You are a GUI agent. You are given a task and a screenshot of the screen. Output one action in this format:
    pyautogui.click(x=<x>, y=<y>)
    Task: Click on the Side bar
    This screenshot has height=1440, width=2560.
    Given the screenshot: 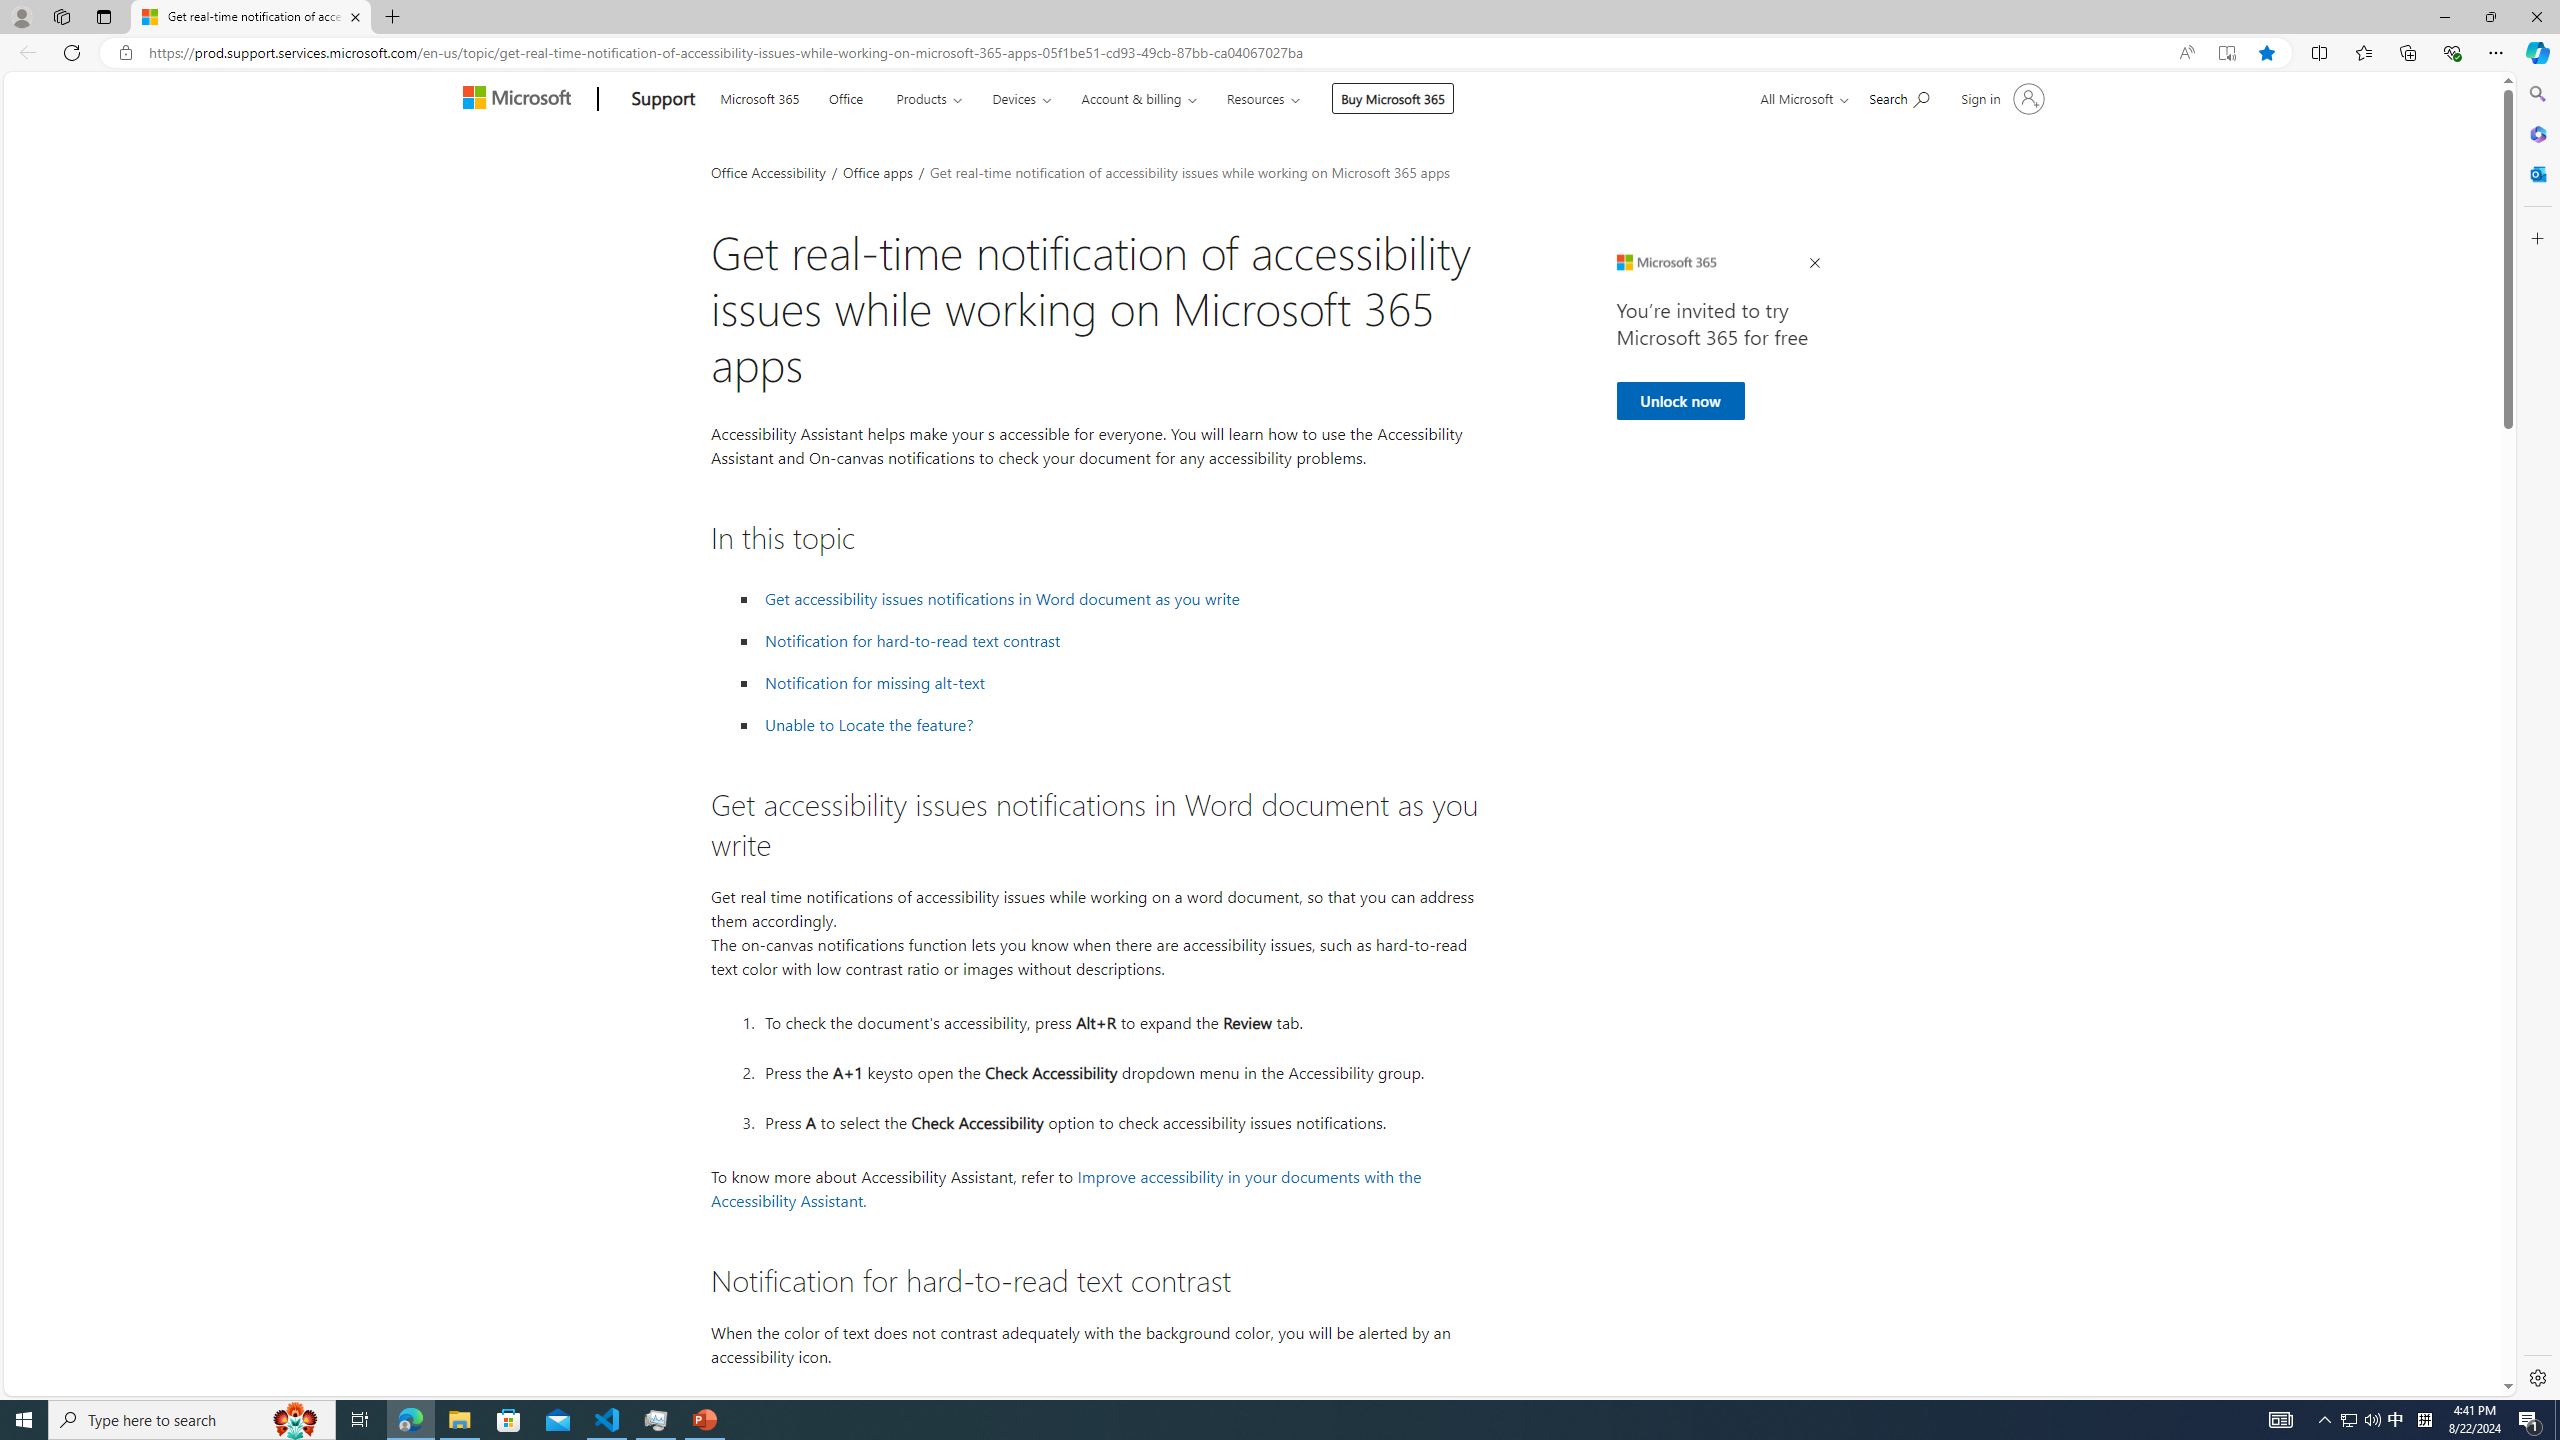 What is the action you would take?
    pyautogui.click(x=2538, y=736)
    